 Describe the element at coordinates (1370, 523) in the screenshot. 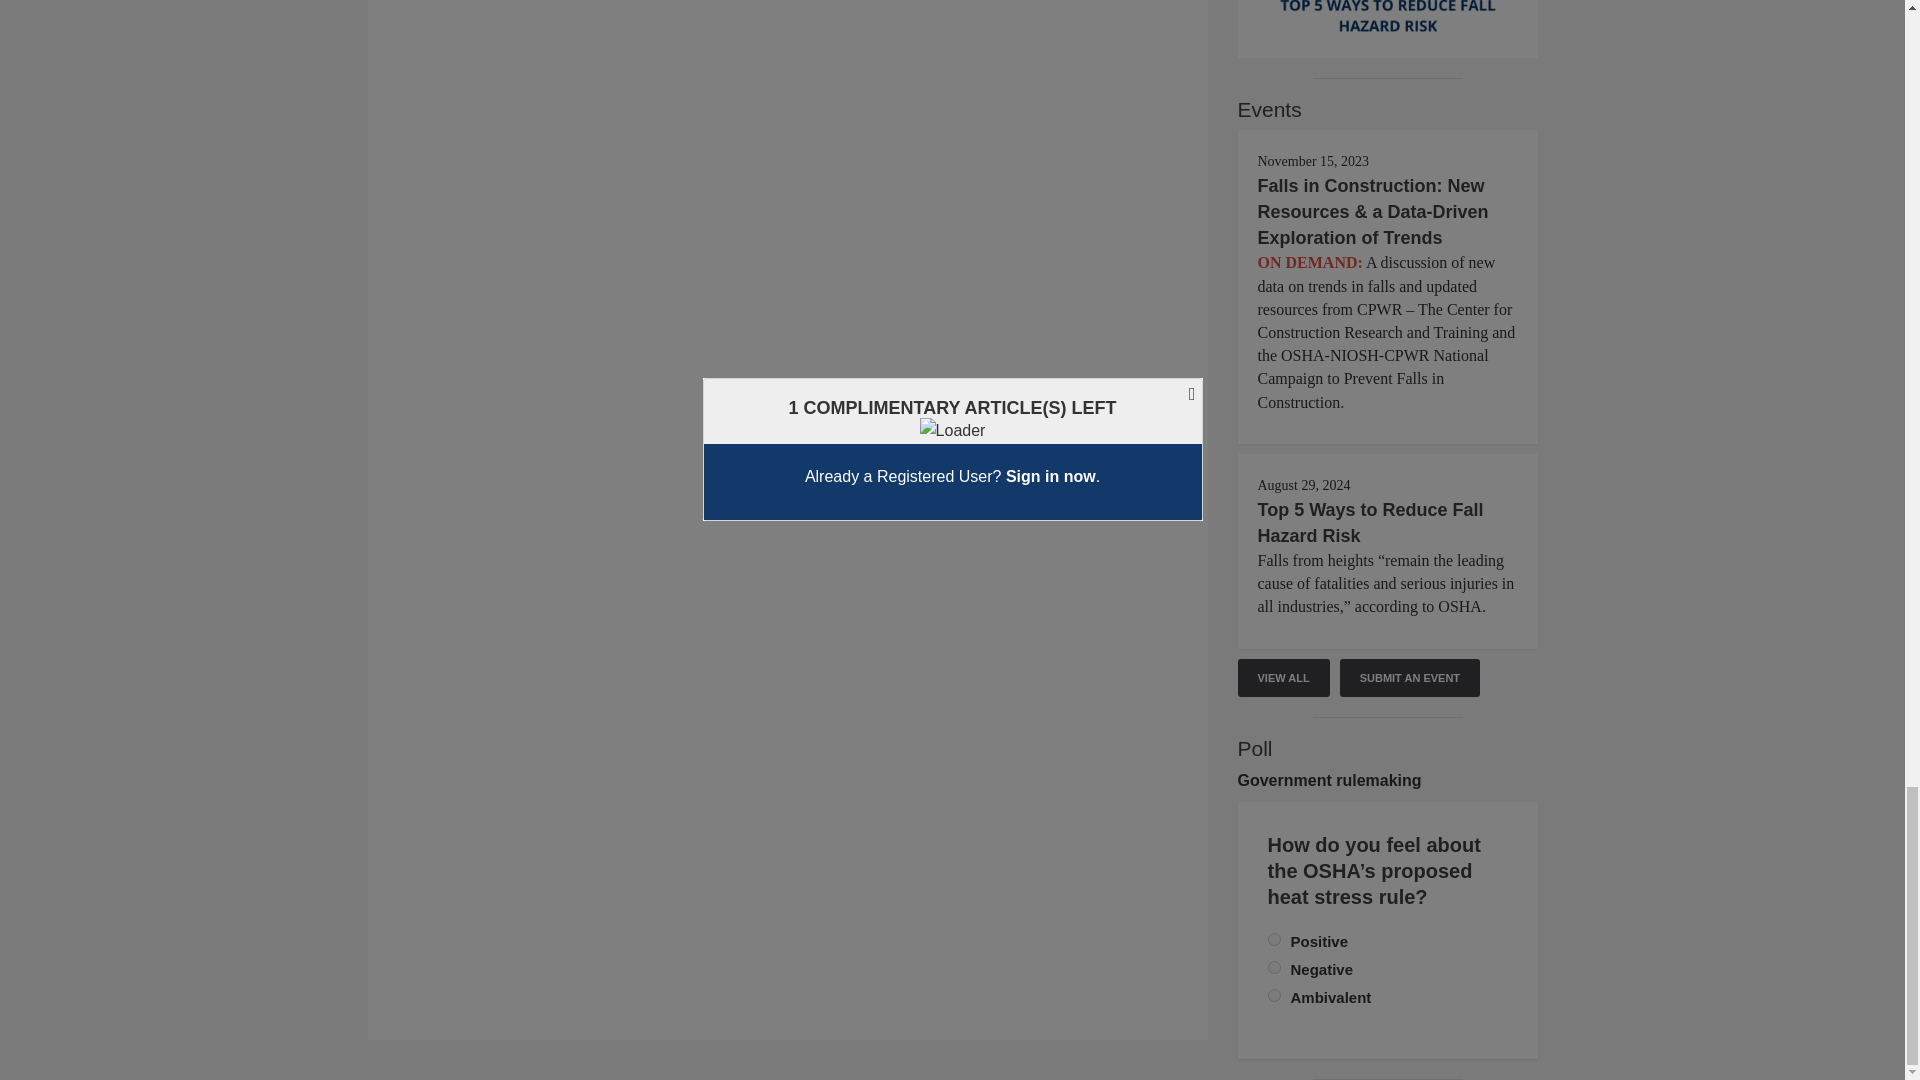

I see `Top 5 Ways to Reduce Fall Hazard Risk` at that location.